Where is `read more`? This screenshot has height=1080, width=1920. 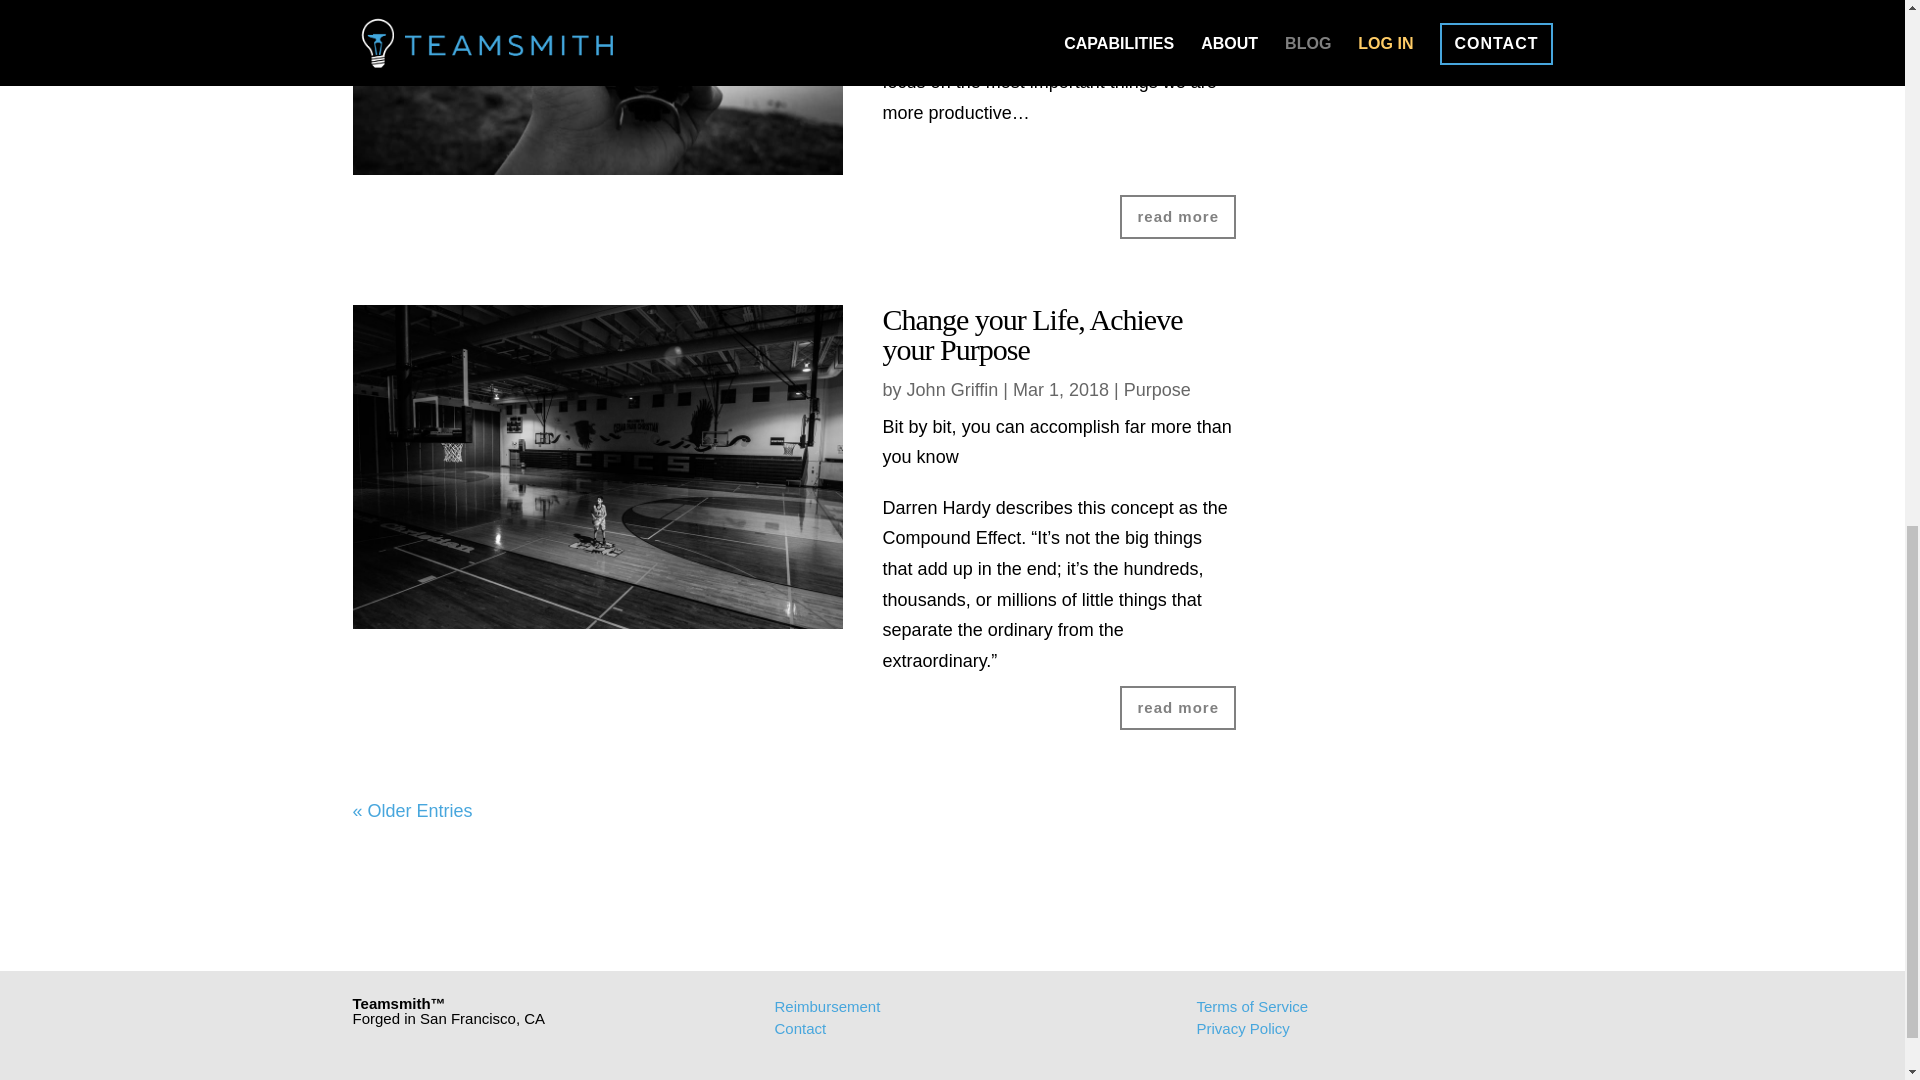 read more is located at coordinates (1178, 708).